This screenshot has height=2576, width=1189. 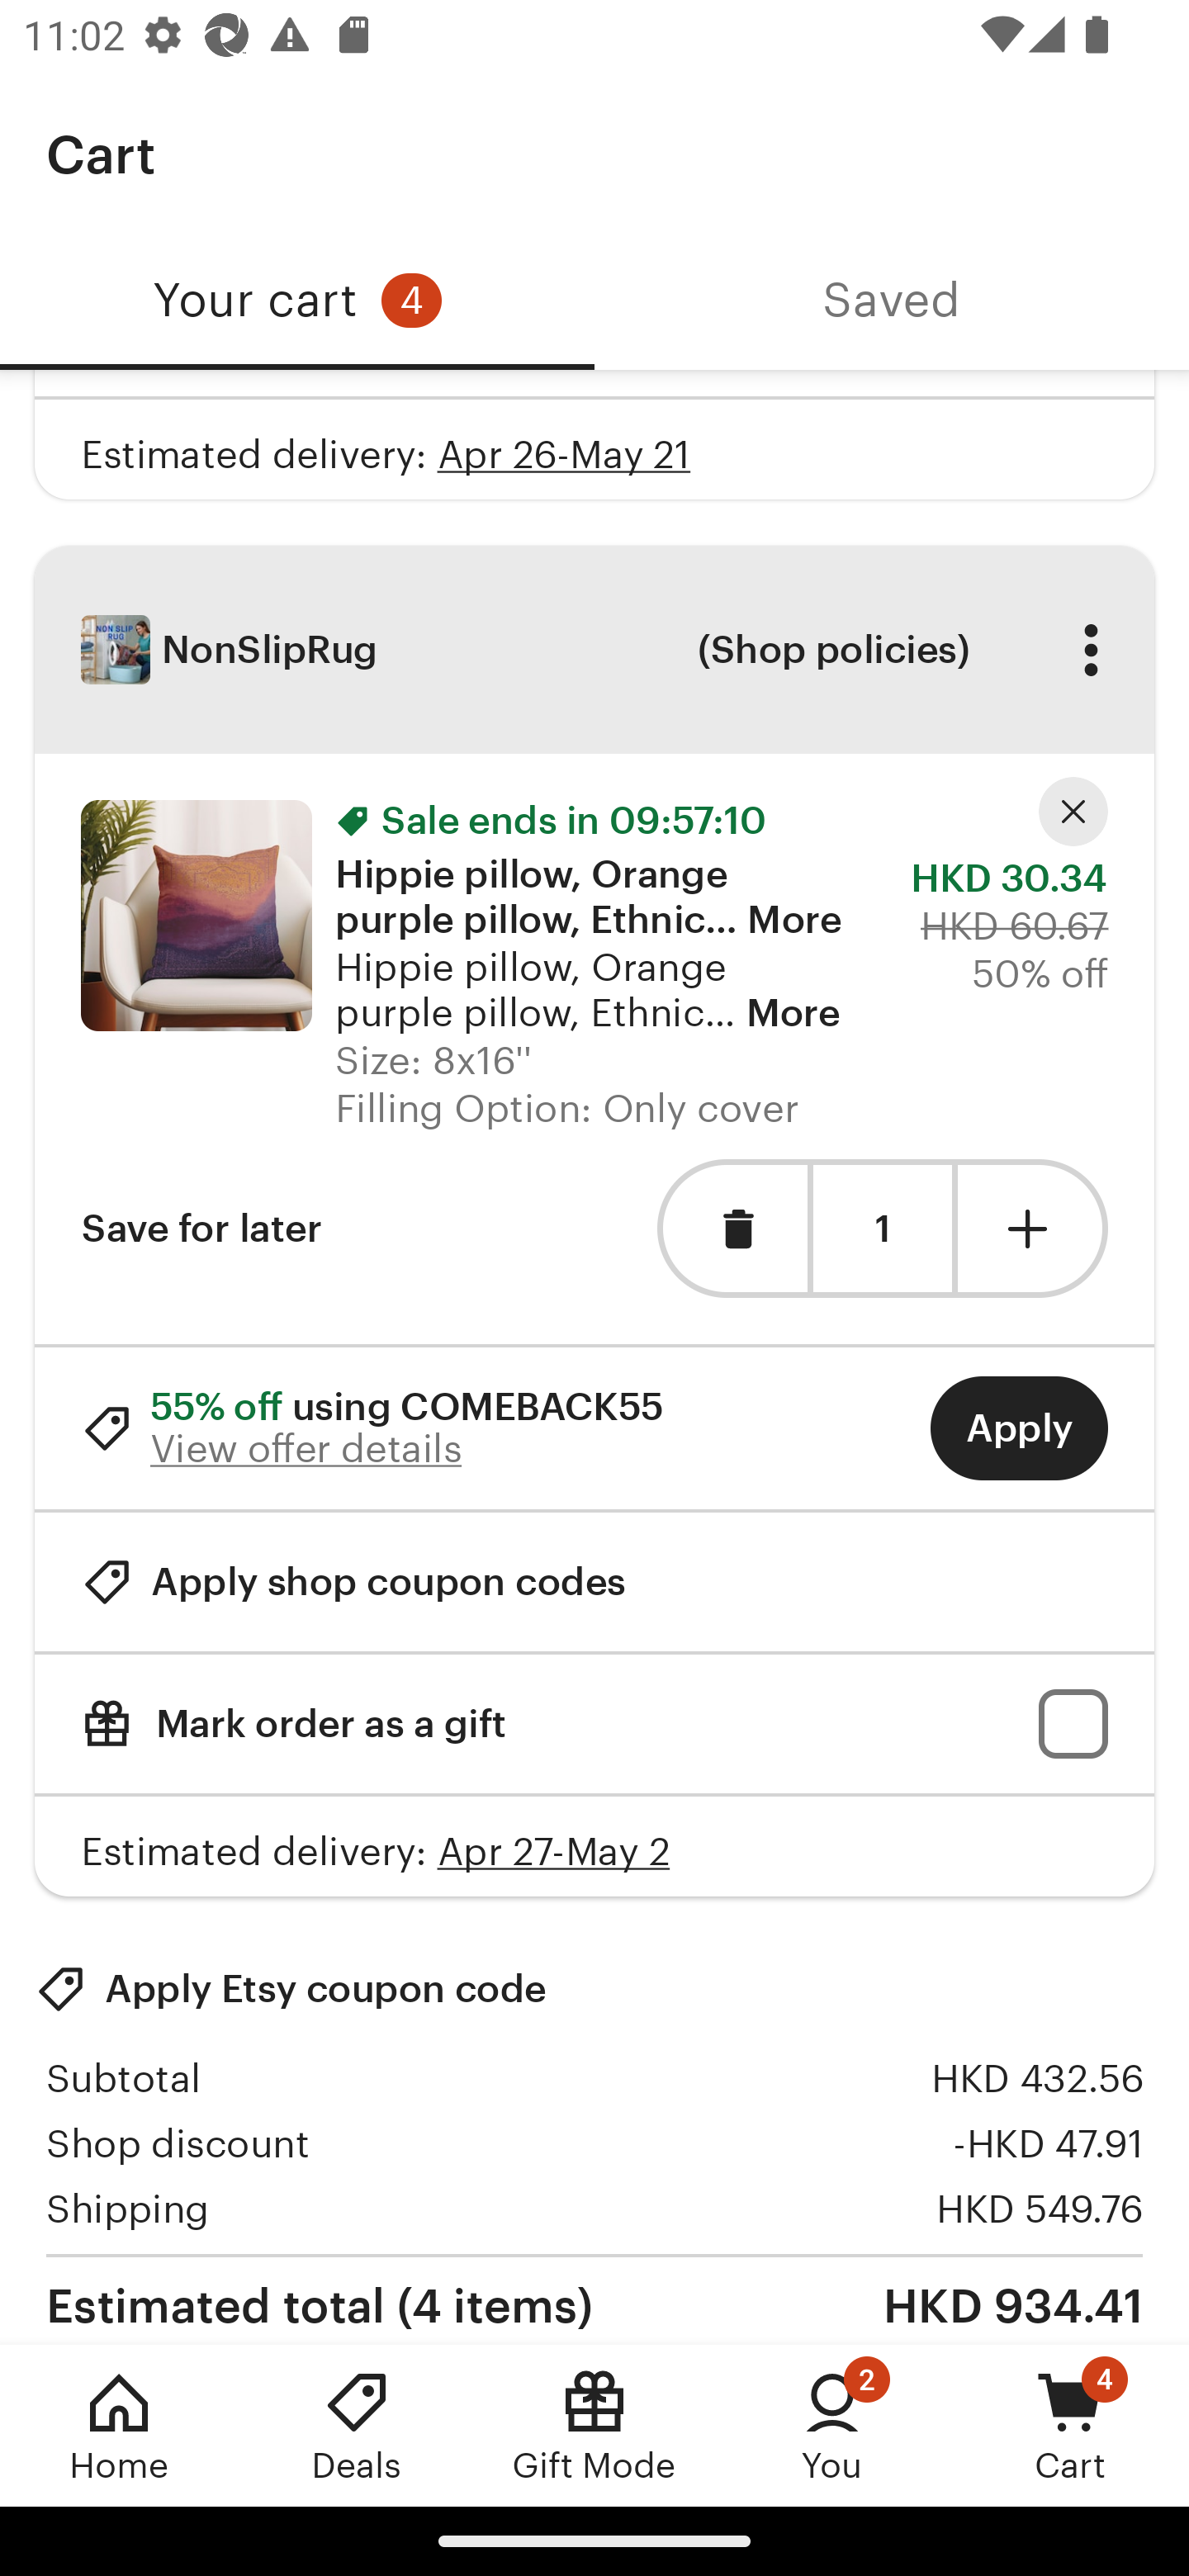 What do you see at coordinates (832, 649) in the screenshot?
I see `(Shop policies)` at bounding box center [832, 649].